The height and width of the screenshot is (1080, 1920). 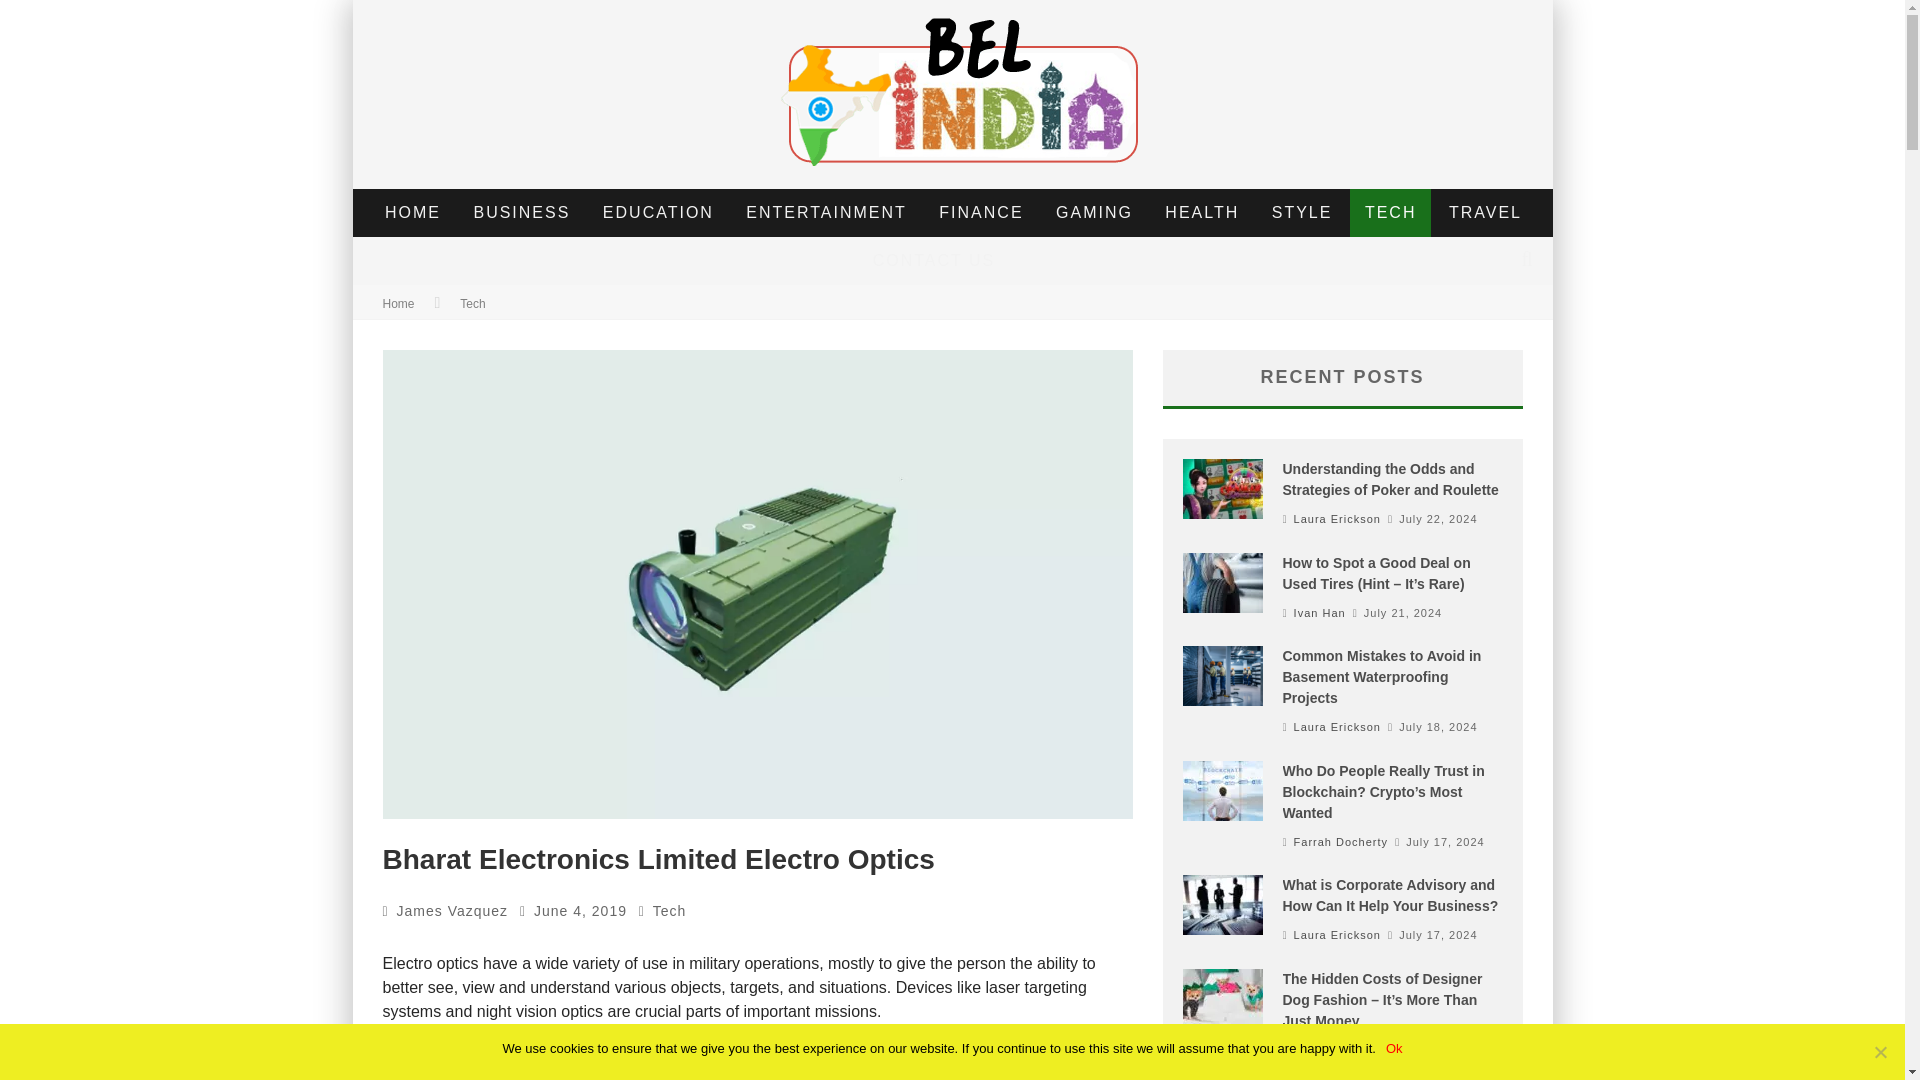 What do you see at coordinates (398, 304) in the screenshot?
I see `Home` at bounding box center [398, 304].